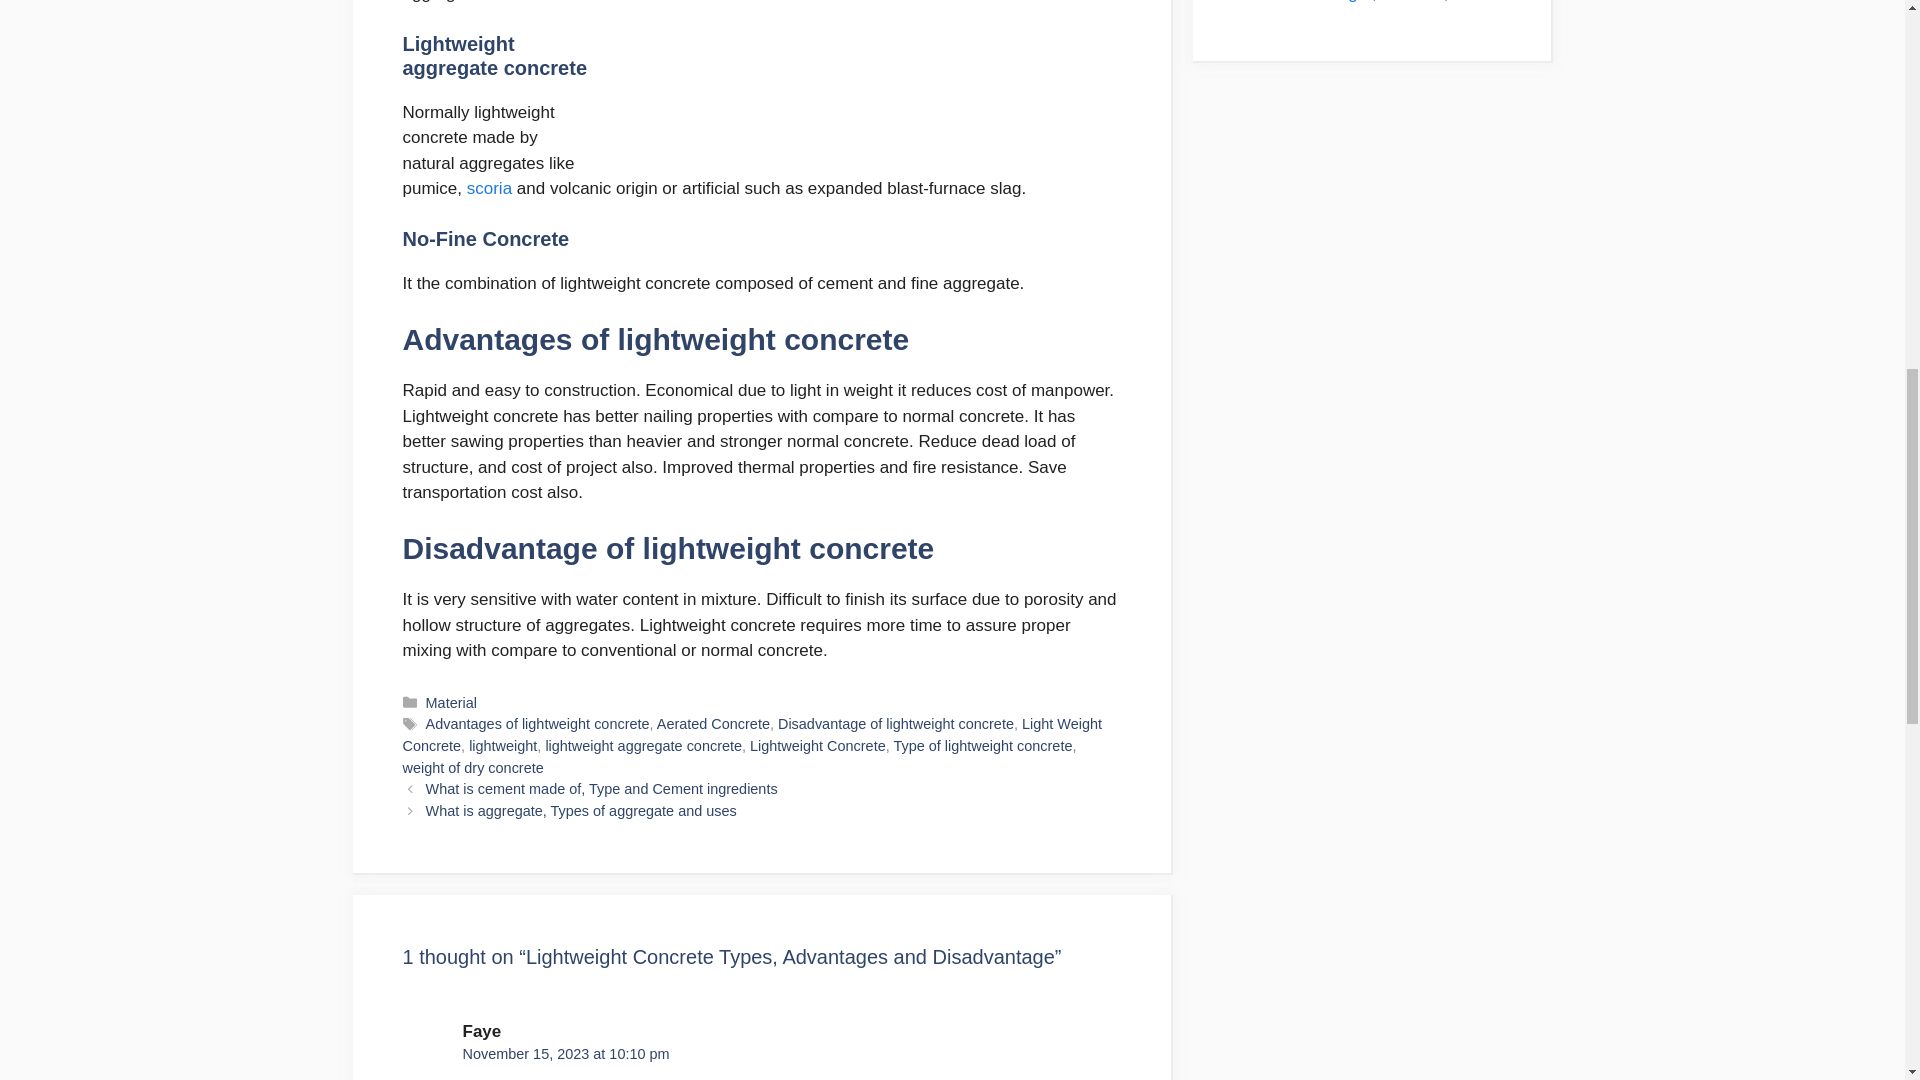 The height and width of the screenshot is (1080, 1920). What do you see at coordinates (472, 768) in the screenshot?
I see `weight of dry concrete` at bounding box center [472, 768].